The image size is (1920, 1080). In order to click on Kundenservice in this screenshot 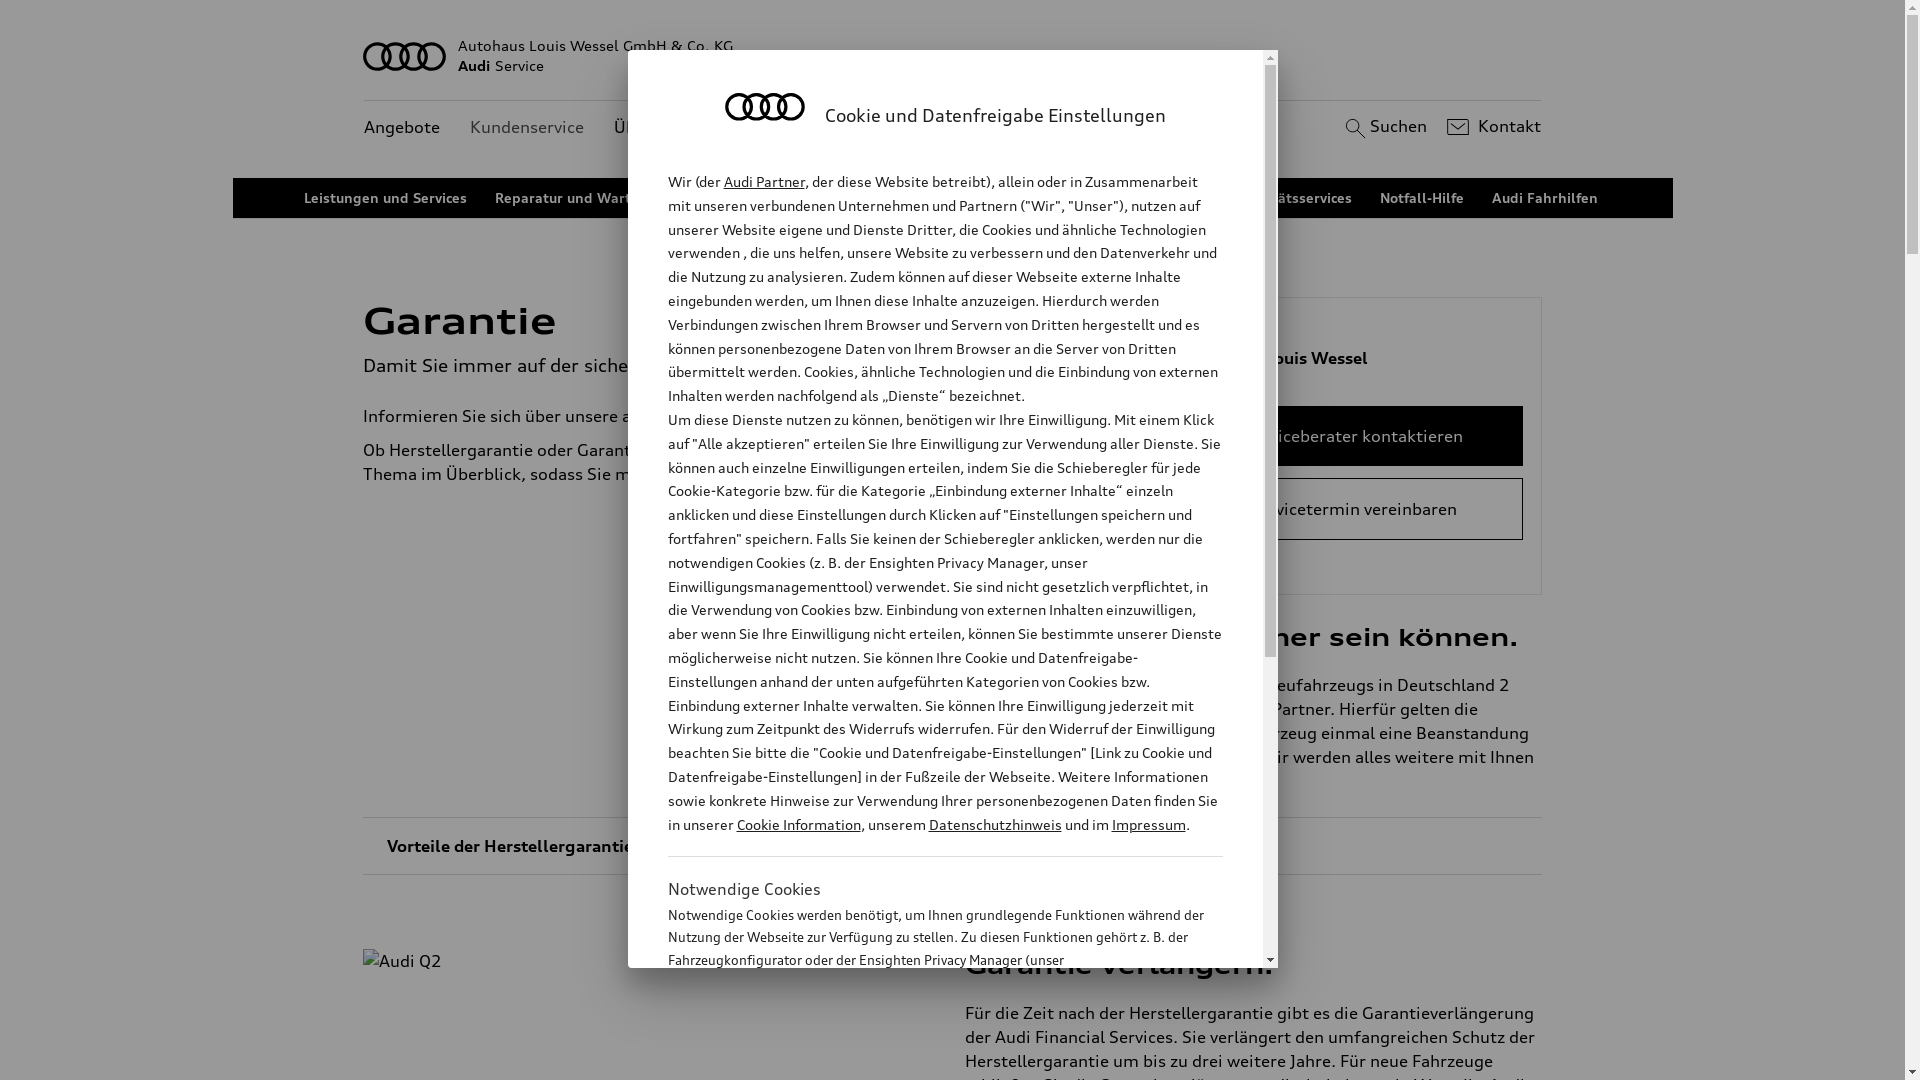, I will do `click(527, 128)`.